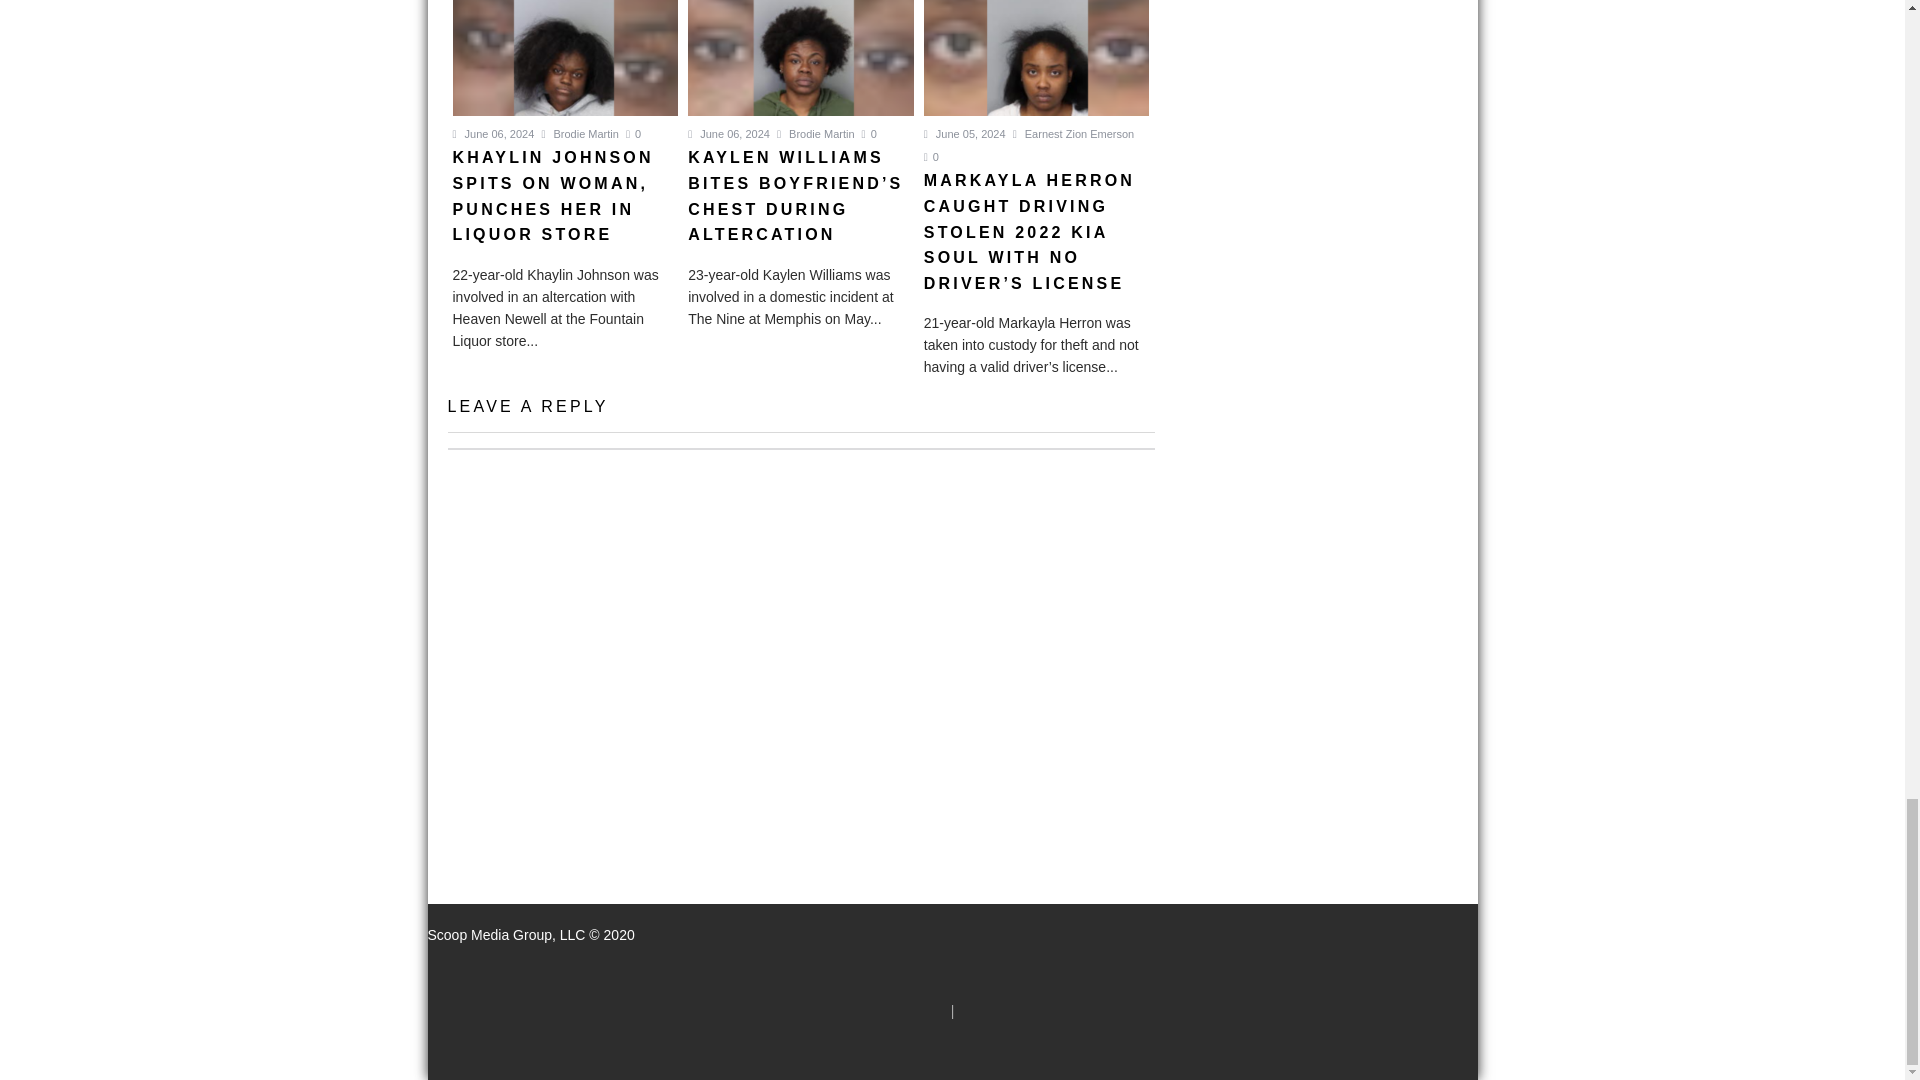  Describe the element at coordinates (580, 134) in the screenshot. I see `Brodie Martin` at that location.